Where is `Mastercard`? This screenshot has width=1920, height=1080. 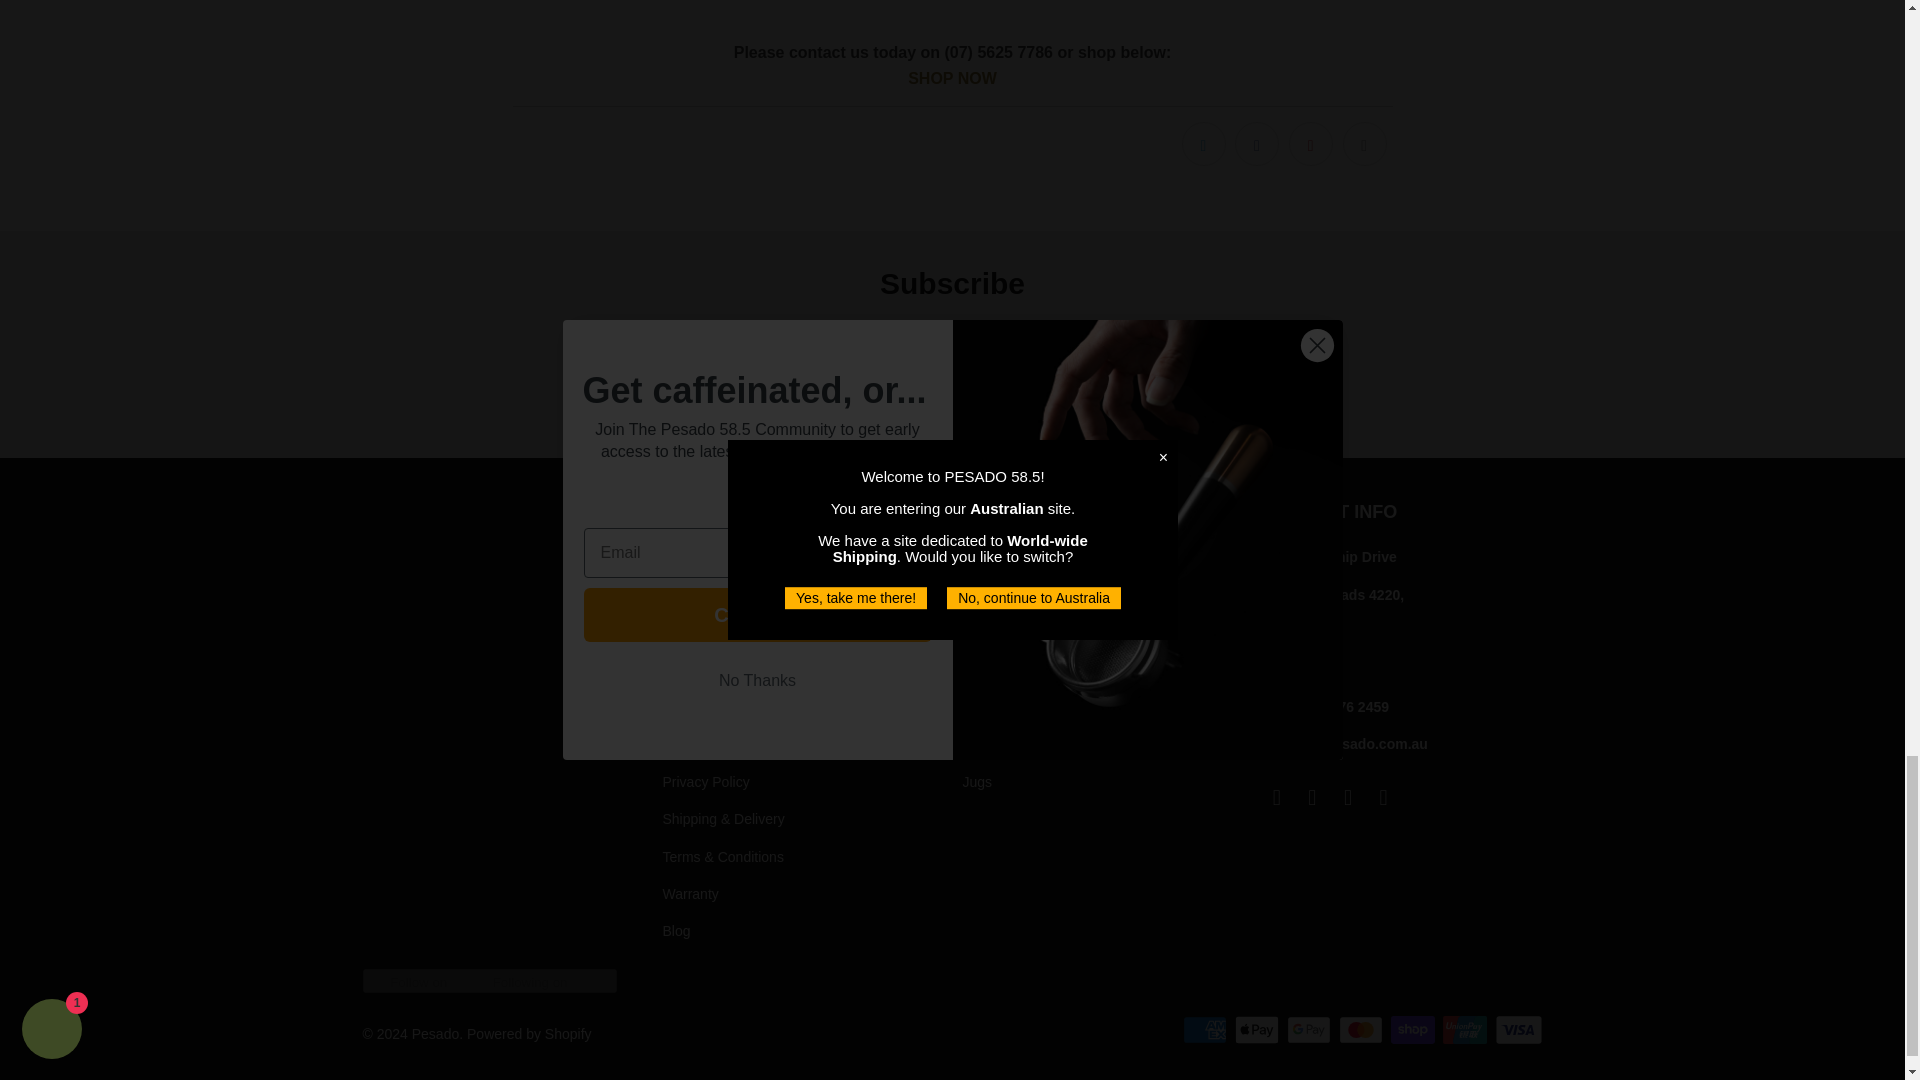 Mastercard is located at coordinates (1362, 1030).